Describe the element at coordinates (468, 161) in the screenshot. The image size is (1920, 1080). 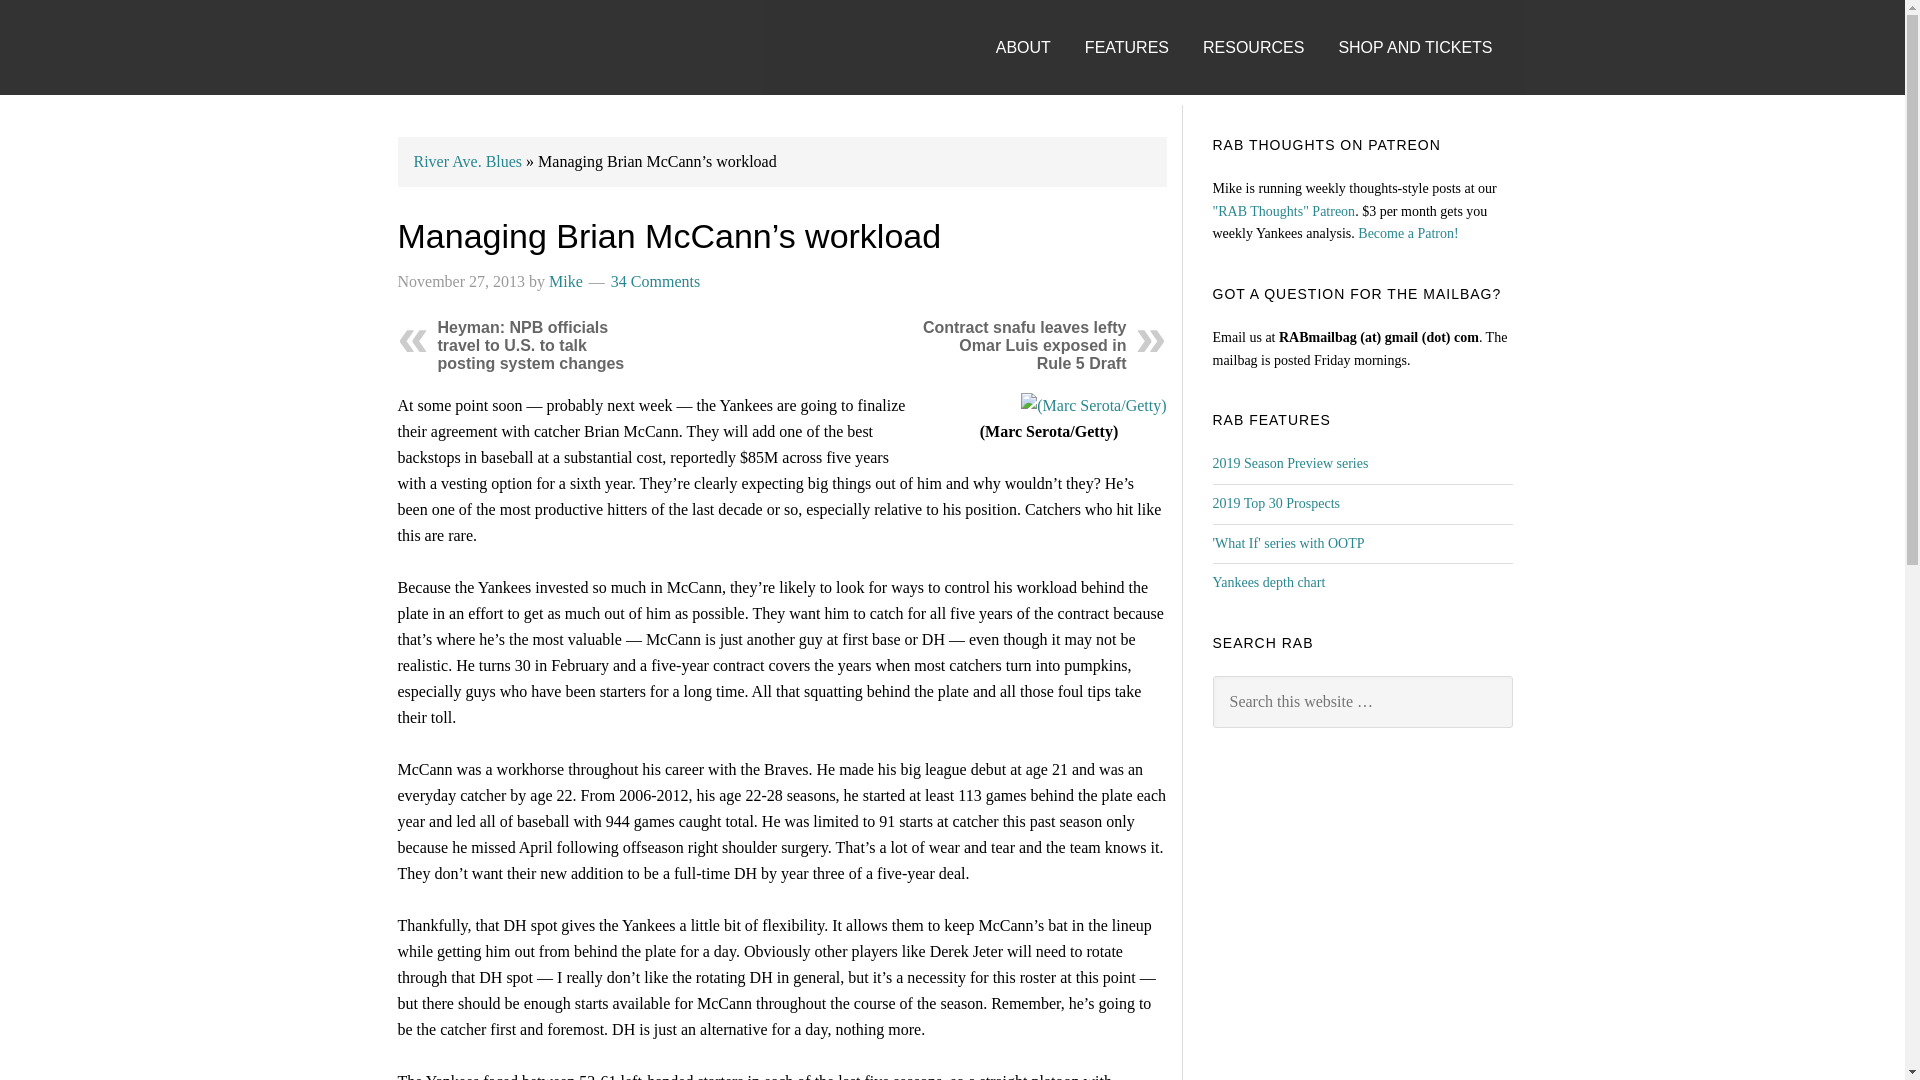
I see `River Ave. Blues` at that location.